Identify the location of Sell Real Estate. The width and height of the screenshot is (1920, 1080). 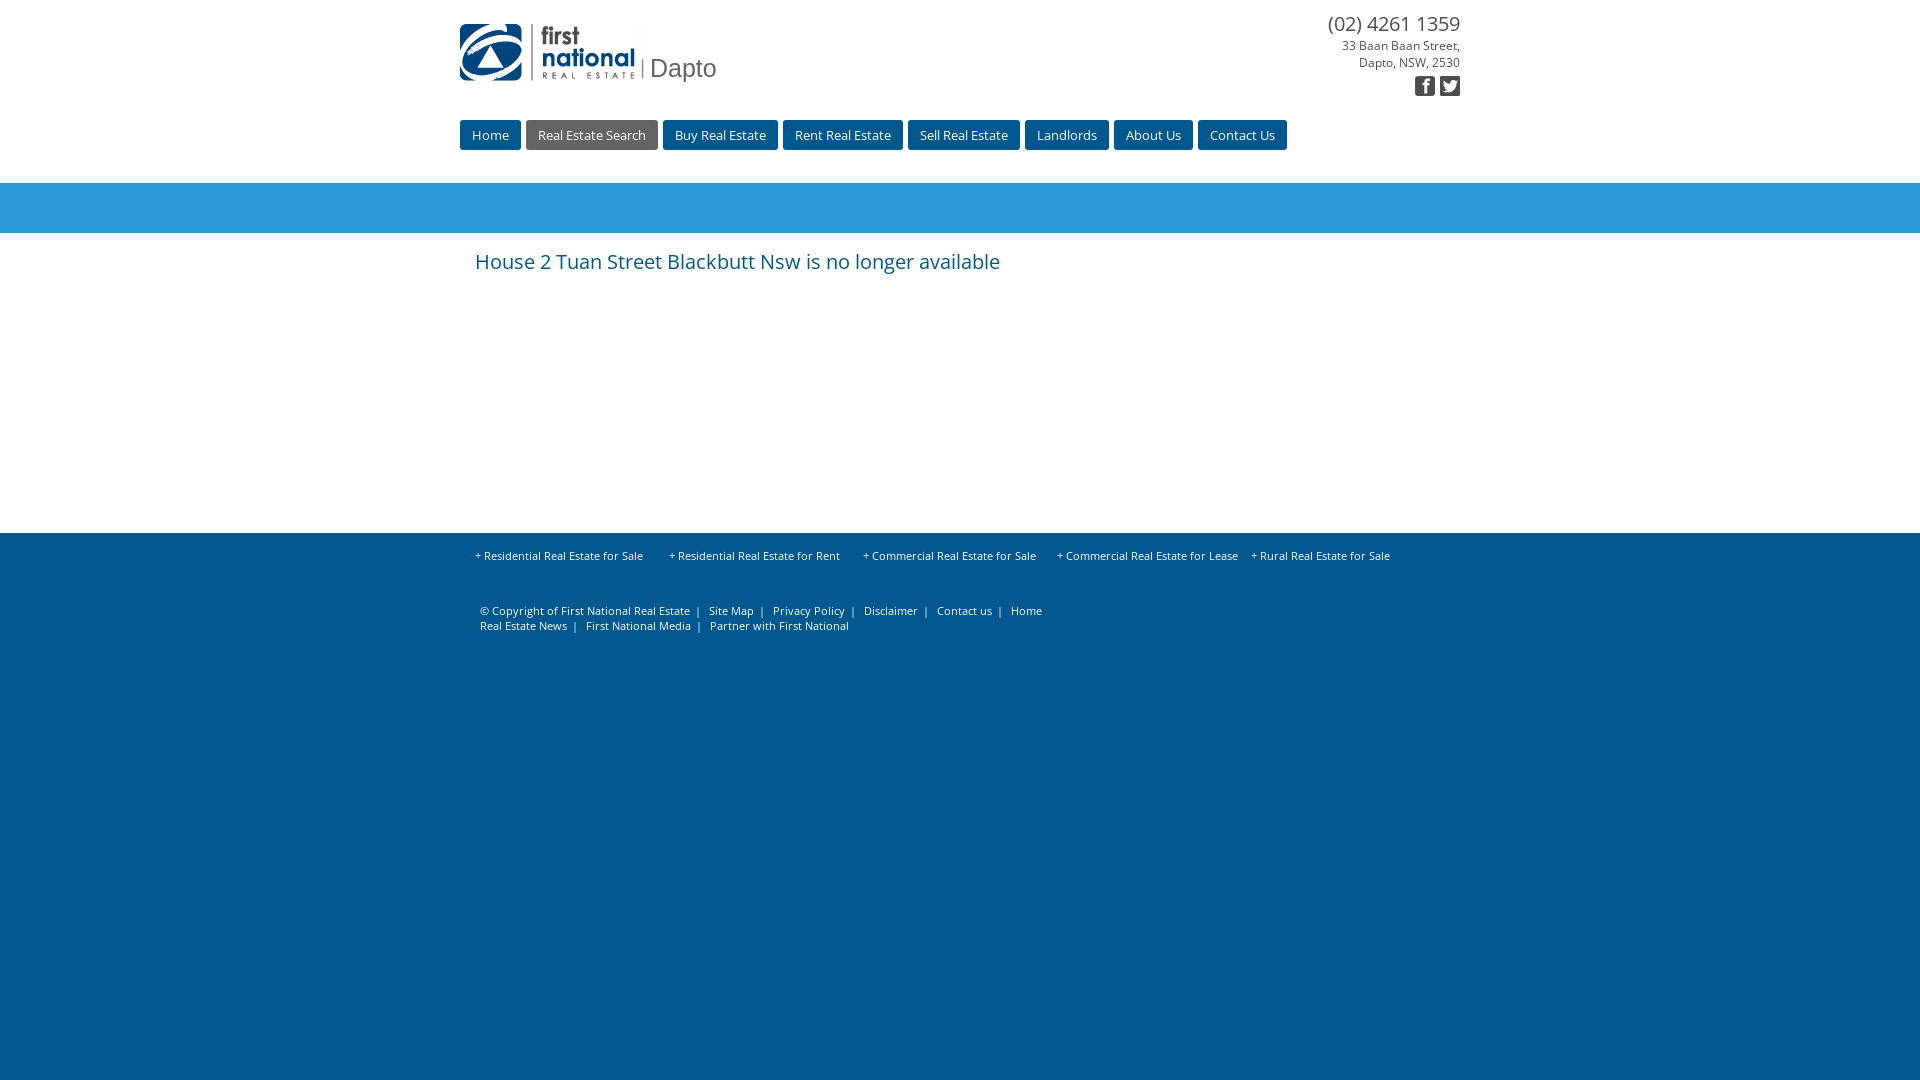
(964, 135).